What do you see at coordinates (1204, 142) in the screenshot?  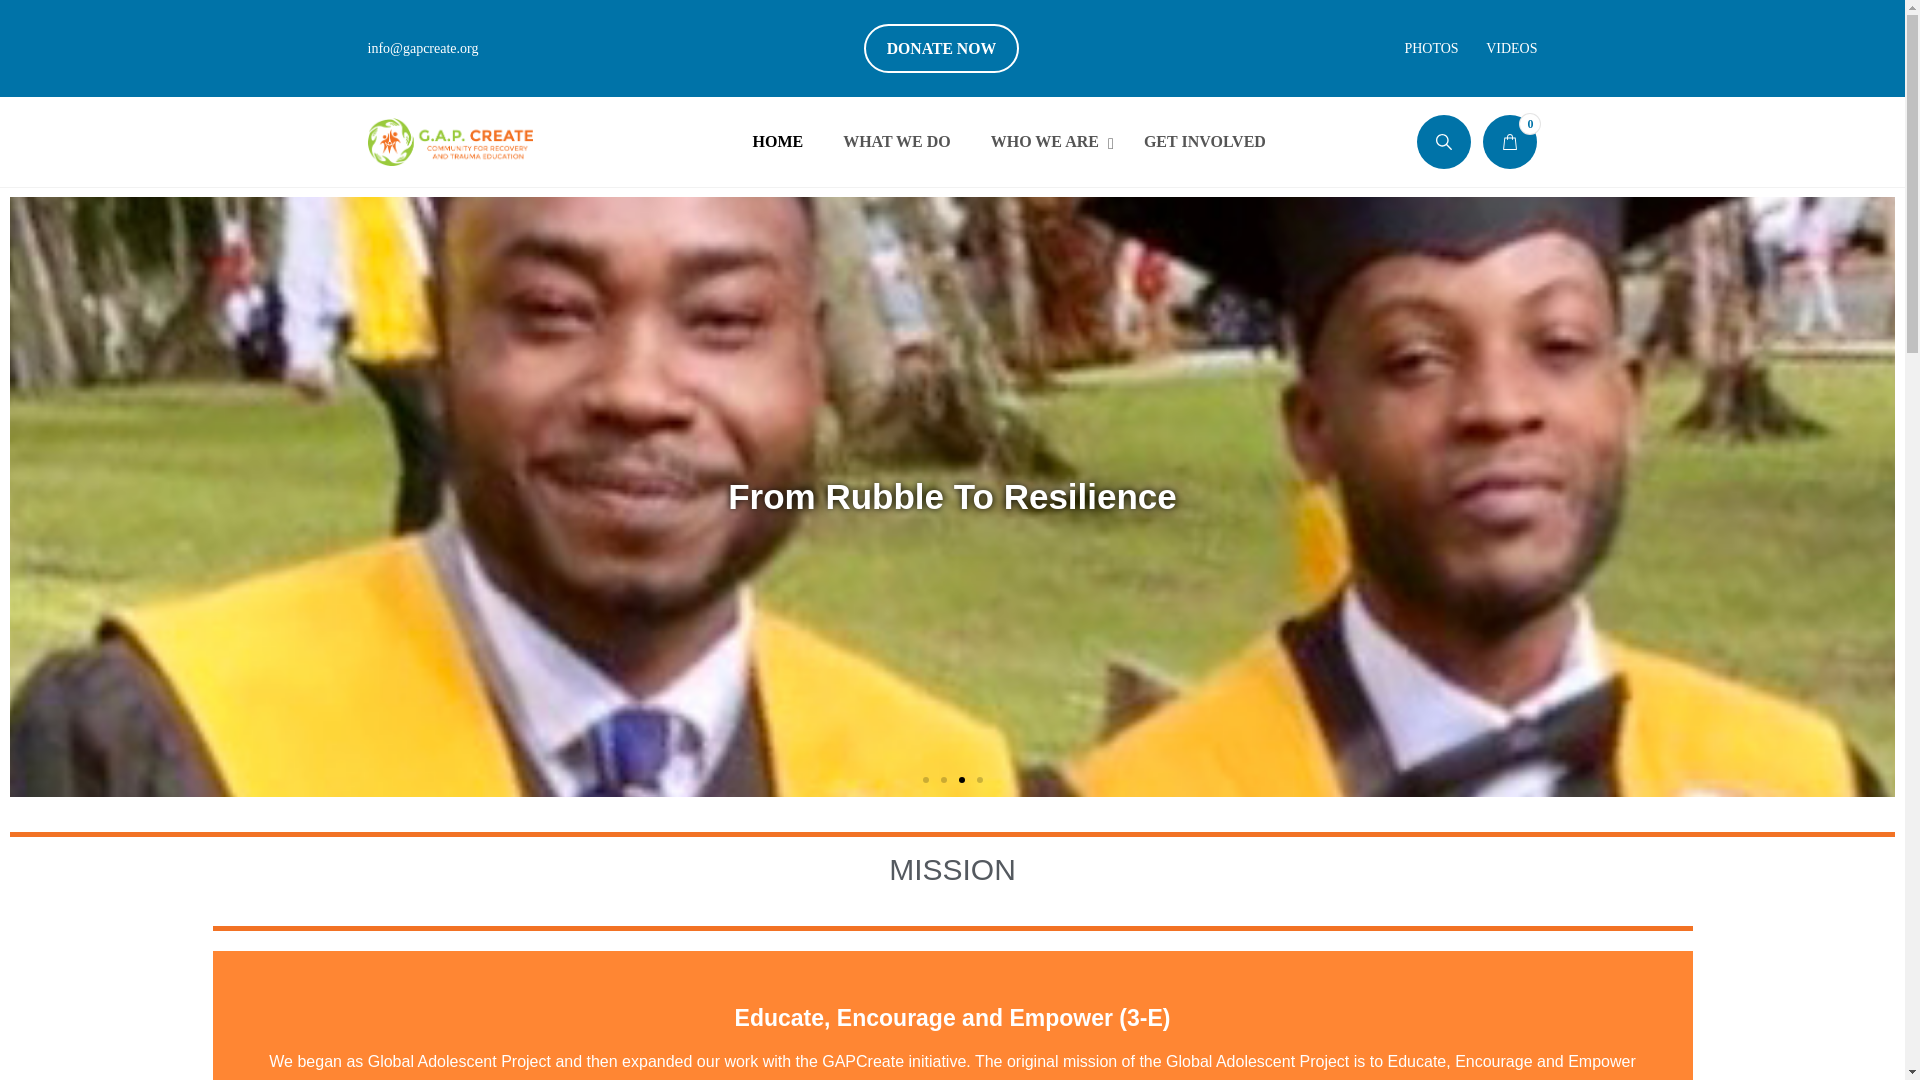 I see `Search` at bounding box center [1204, 142].